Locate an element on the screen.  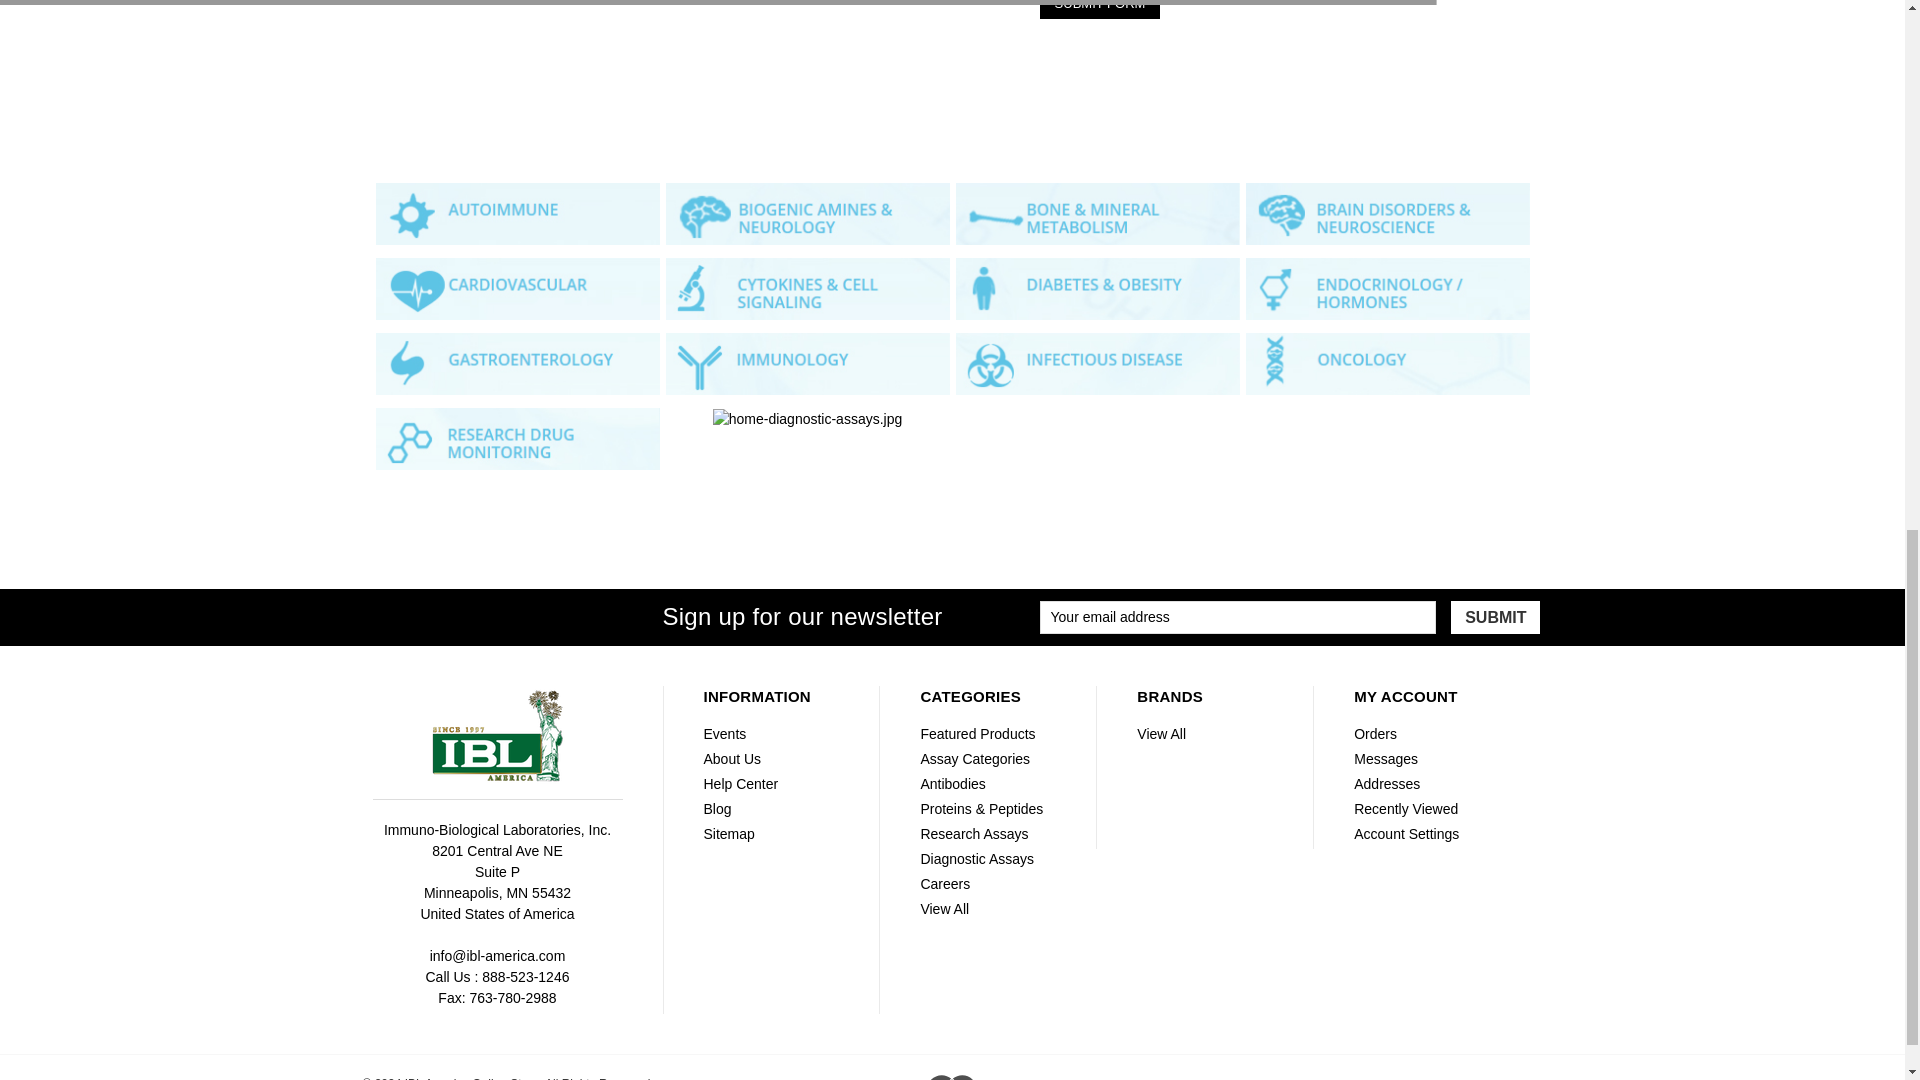
home-diagnostic-assays.jpg is located at coordinates (807, 419).